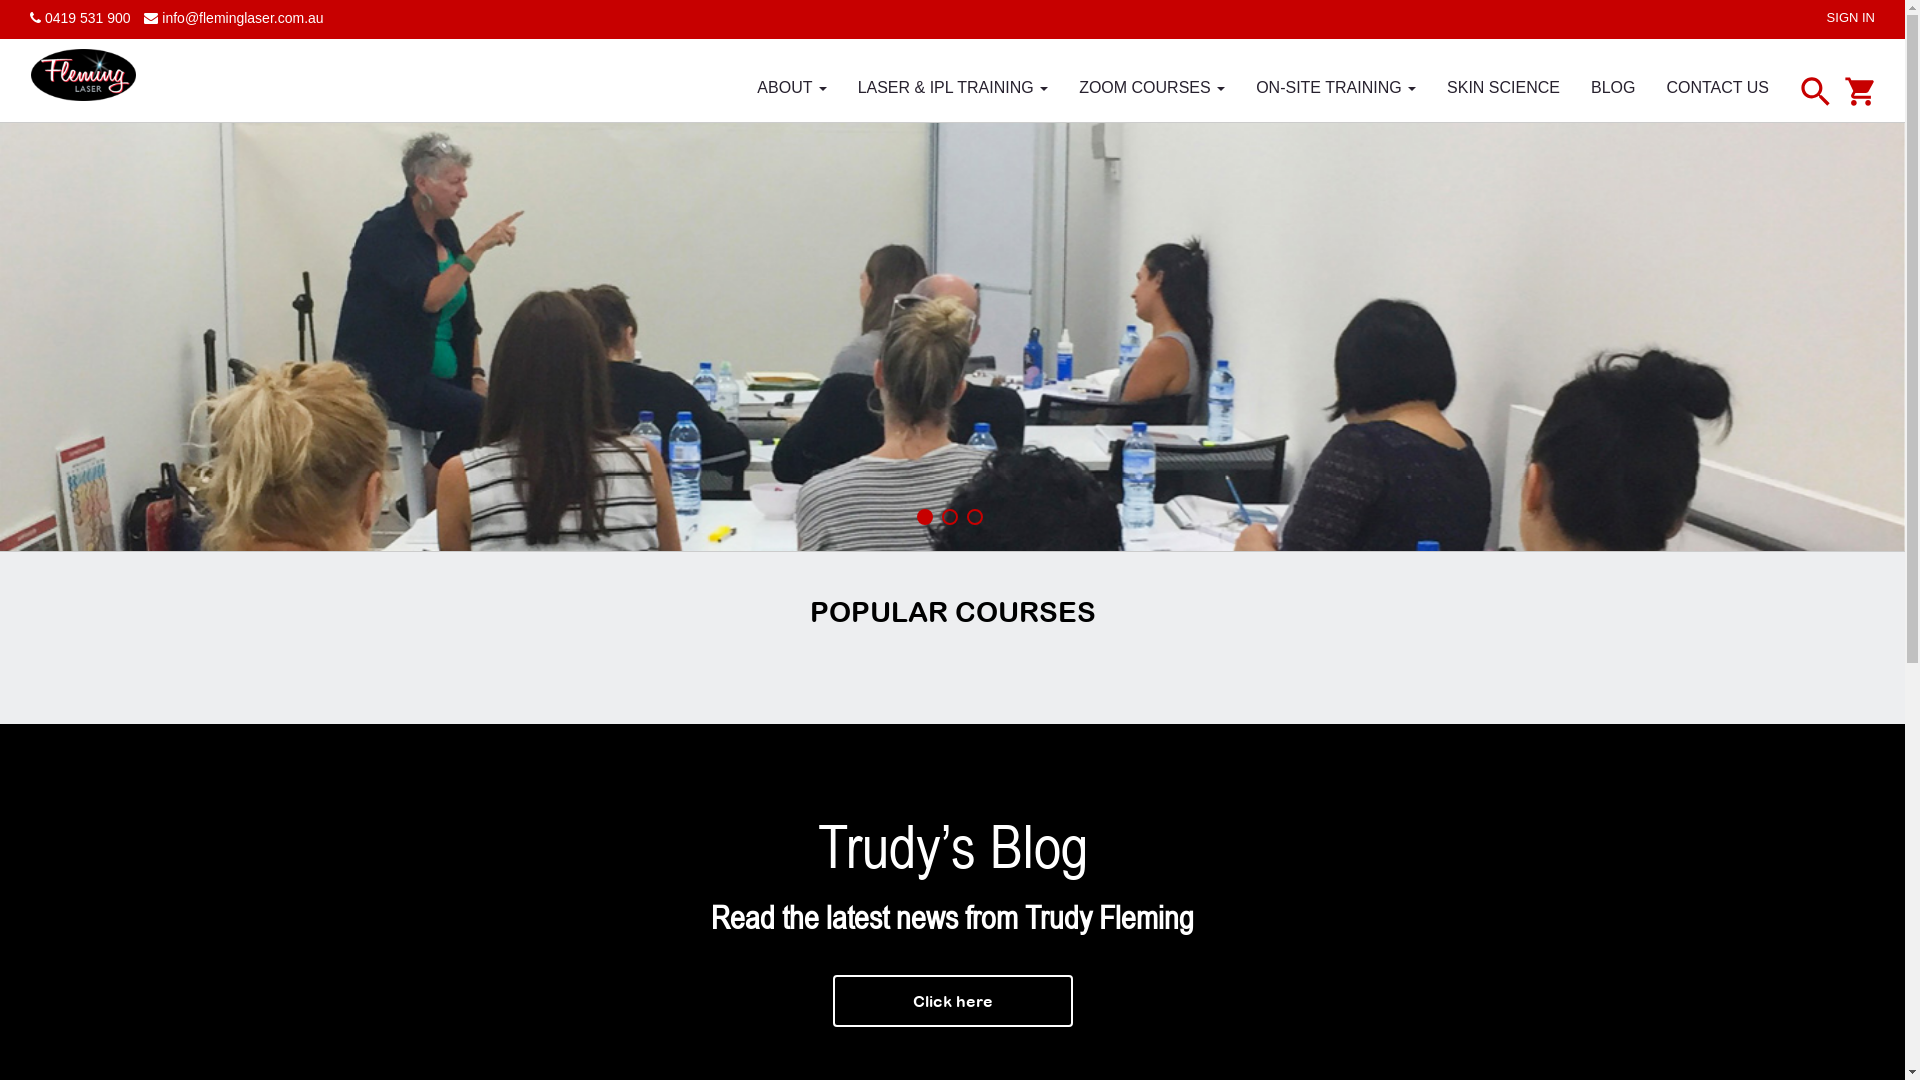  Describe the element at coordinates (1336, 86) in the screenshot. I see `ON-SITE TRAINING` at that location.